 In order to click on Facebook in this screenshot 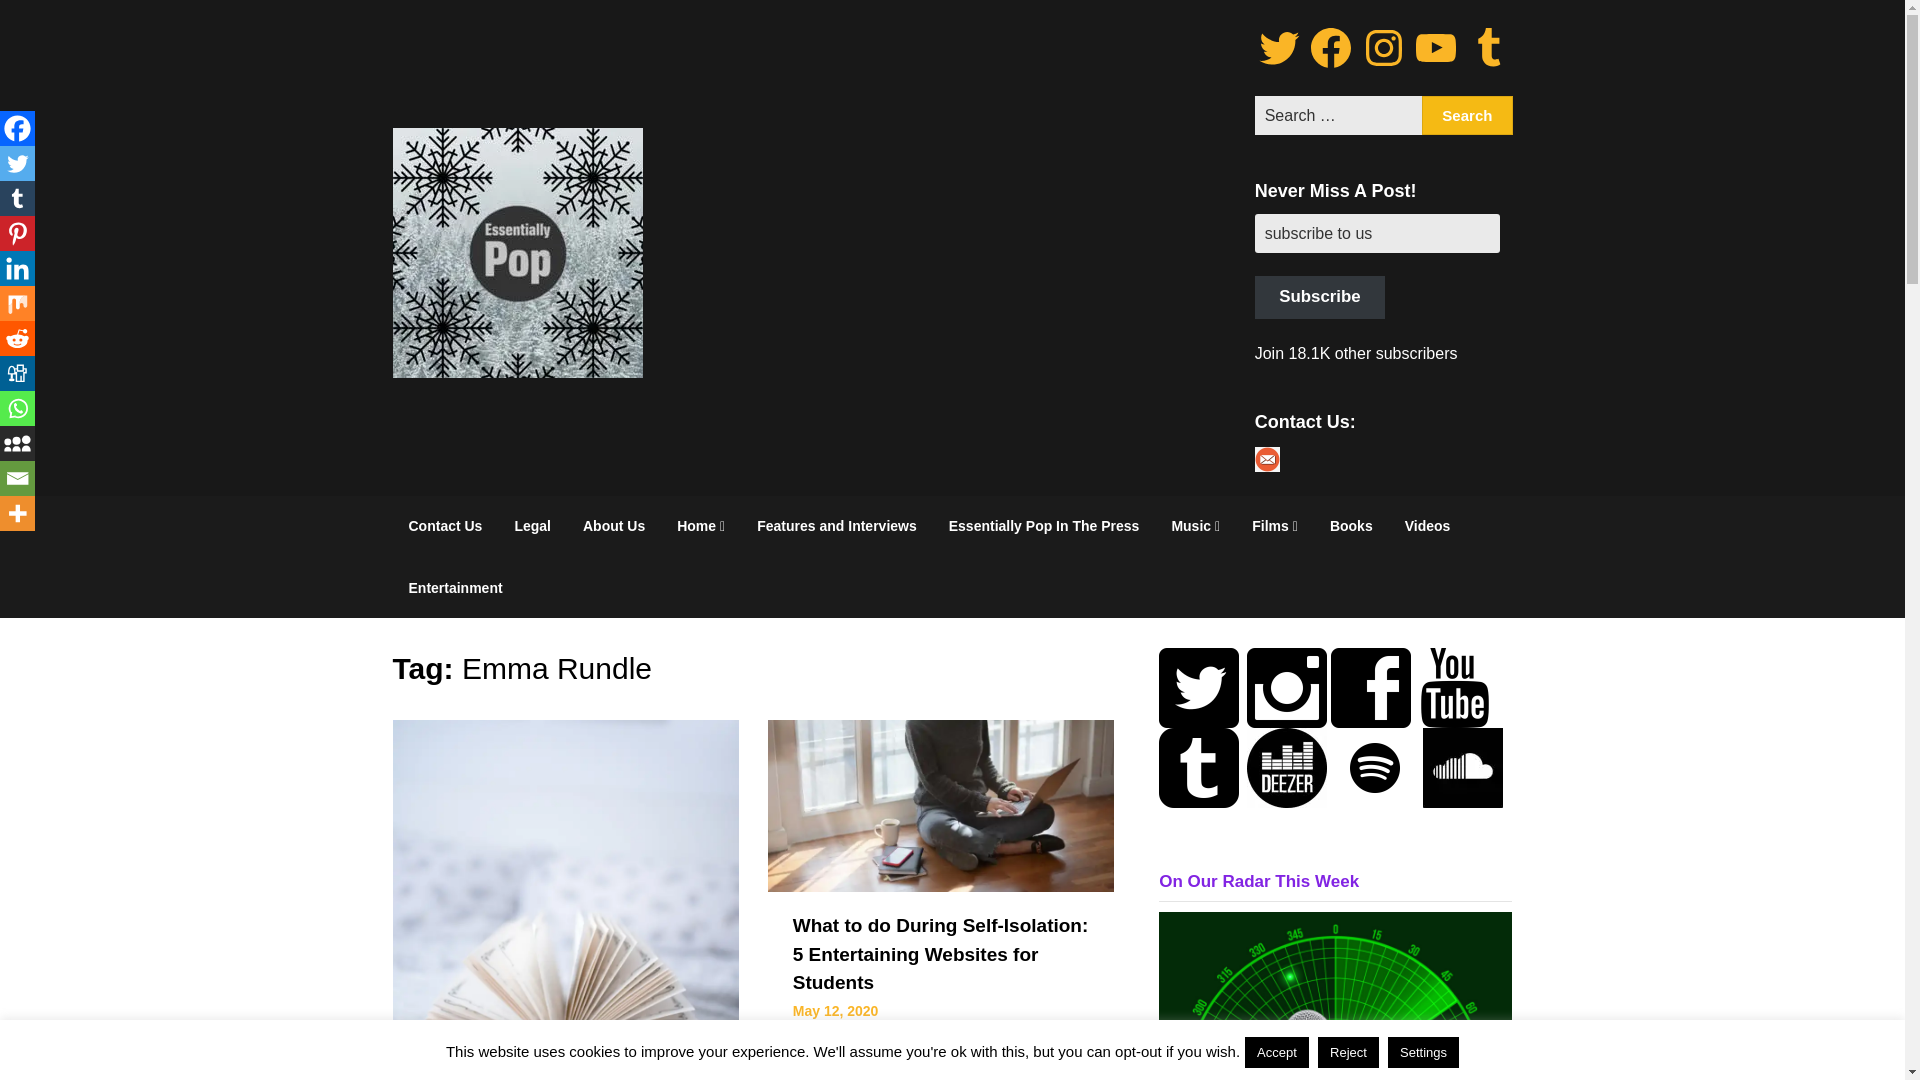, I will do `click(1331, 48)`.